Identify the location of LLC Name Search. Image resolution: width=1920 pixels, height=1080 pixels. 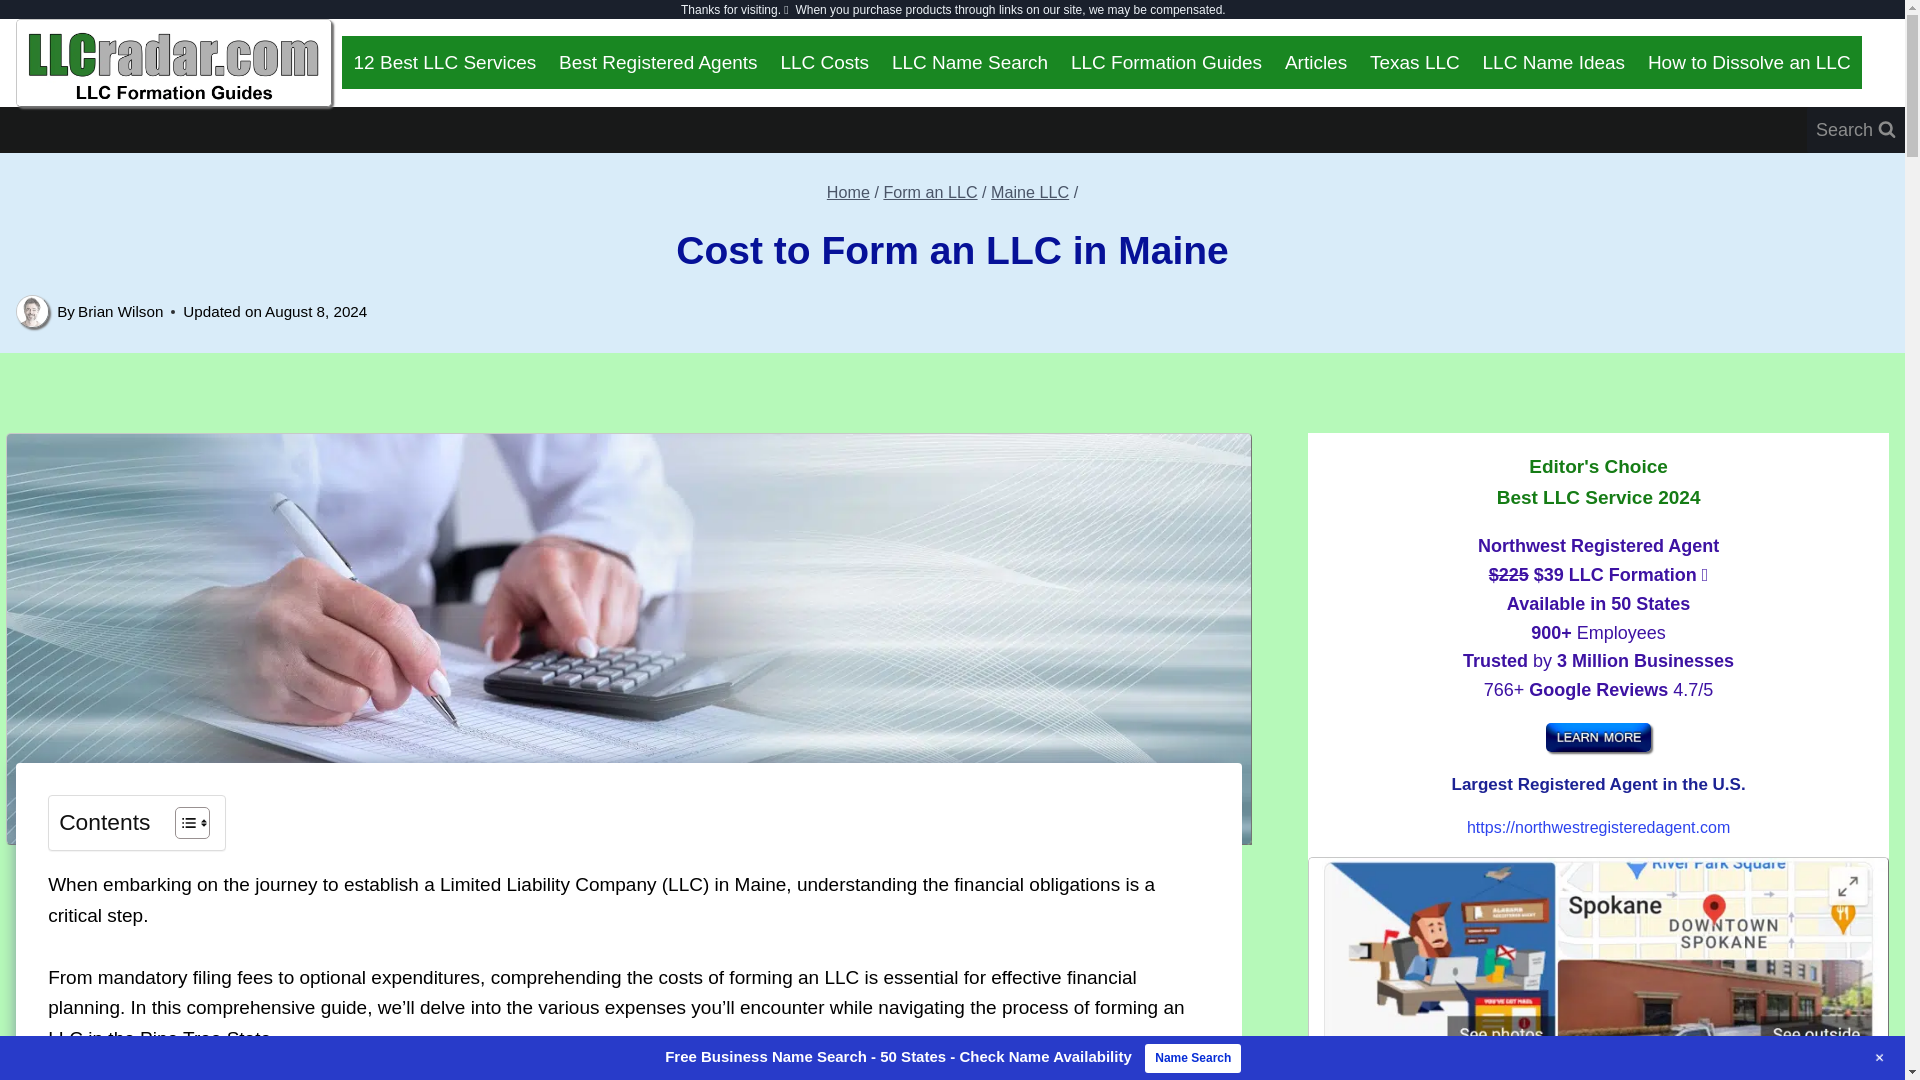
(969, 62).